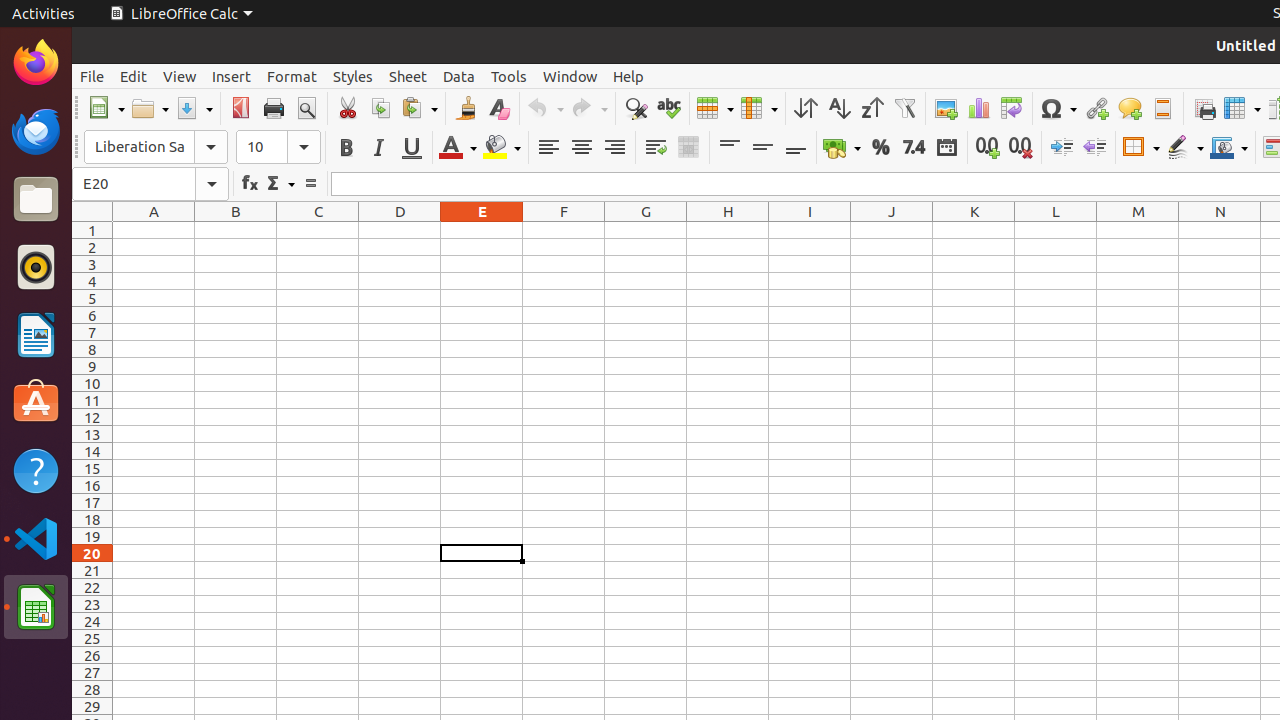  I want to click on Print Area, so click(1204, 108).